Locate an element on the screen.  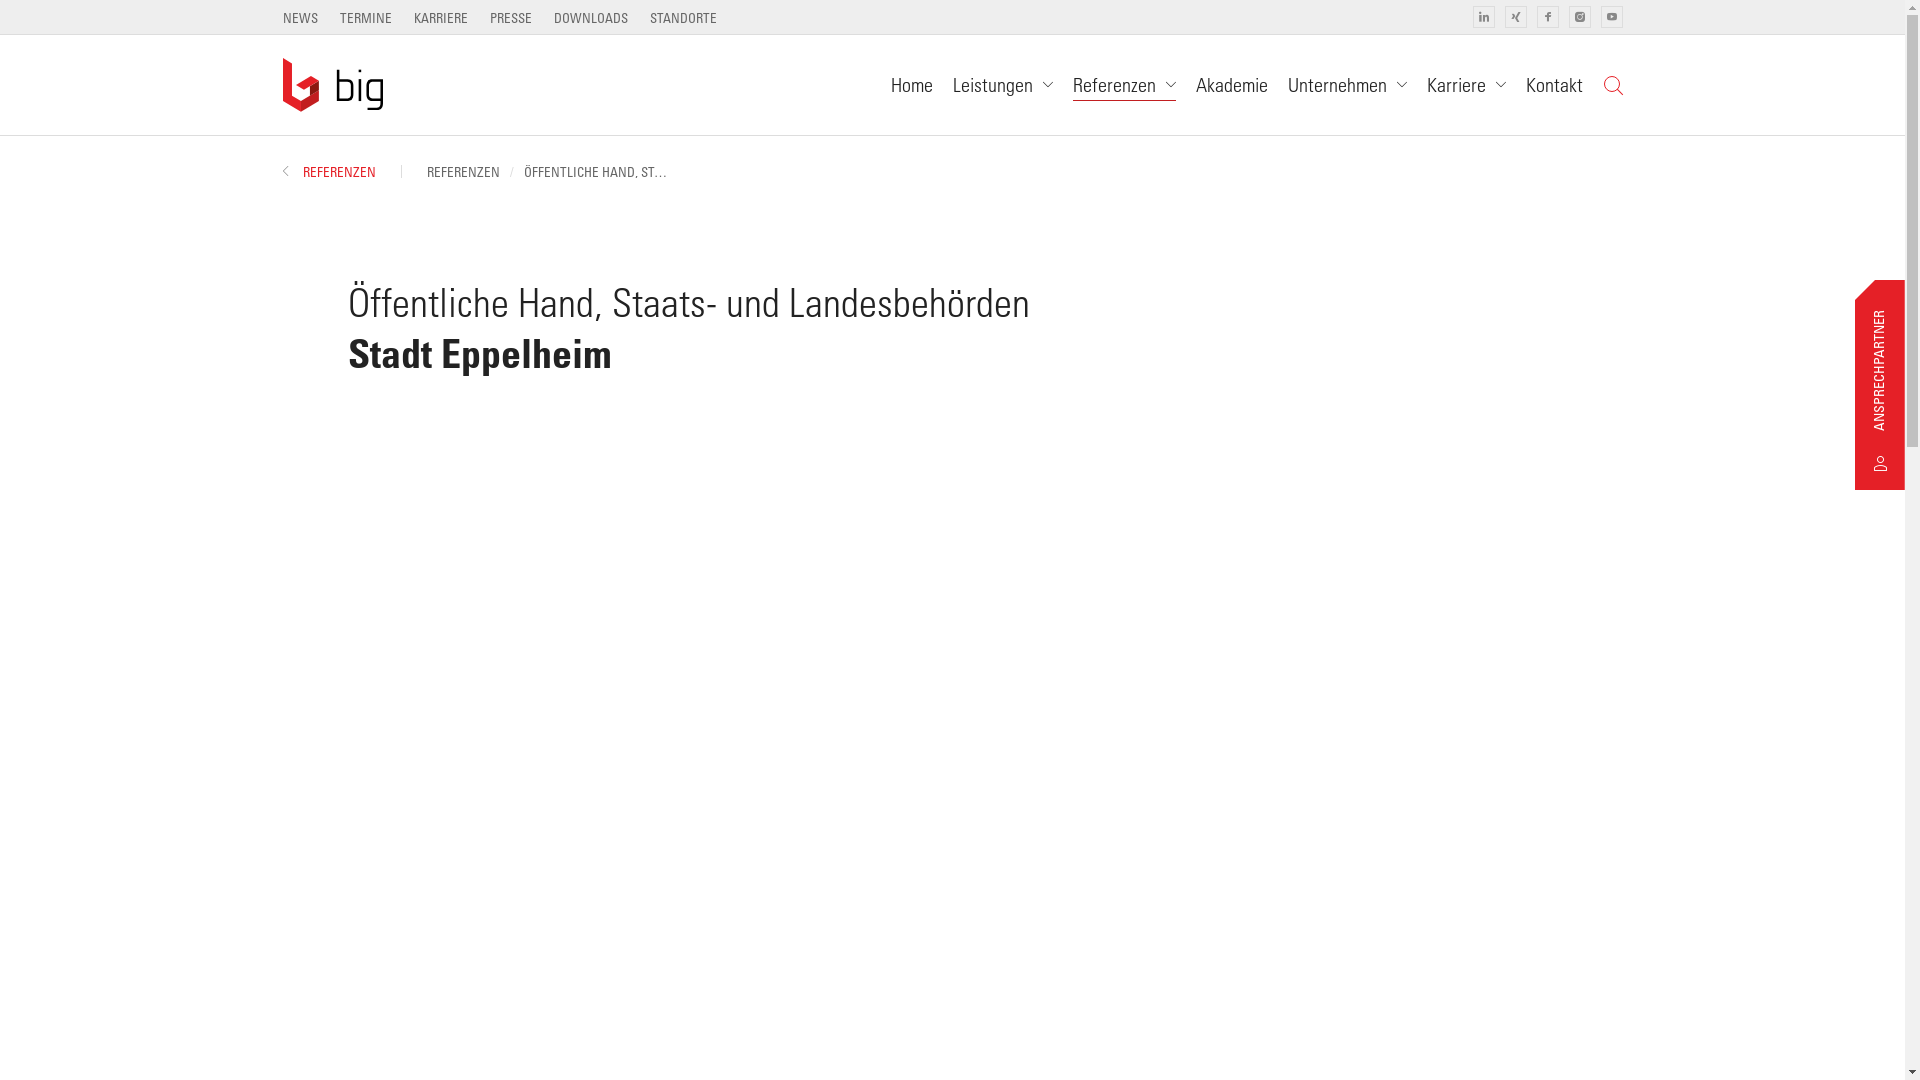
Leistungen is located at coordinates (1002, 85).